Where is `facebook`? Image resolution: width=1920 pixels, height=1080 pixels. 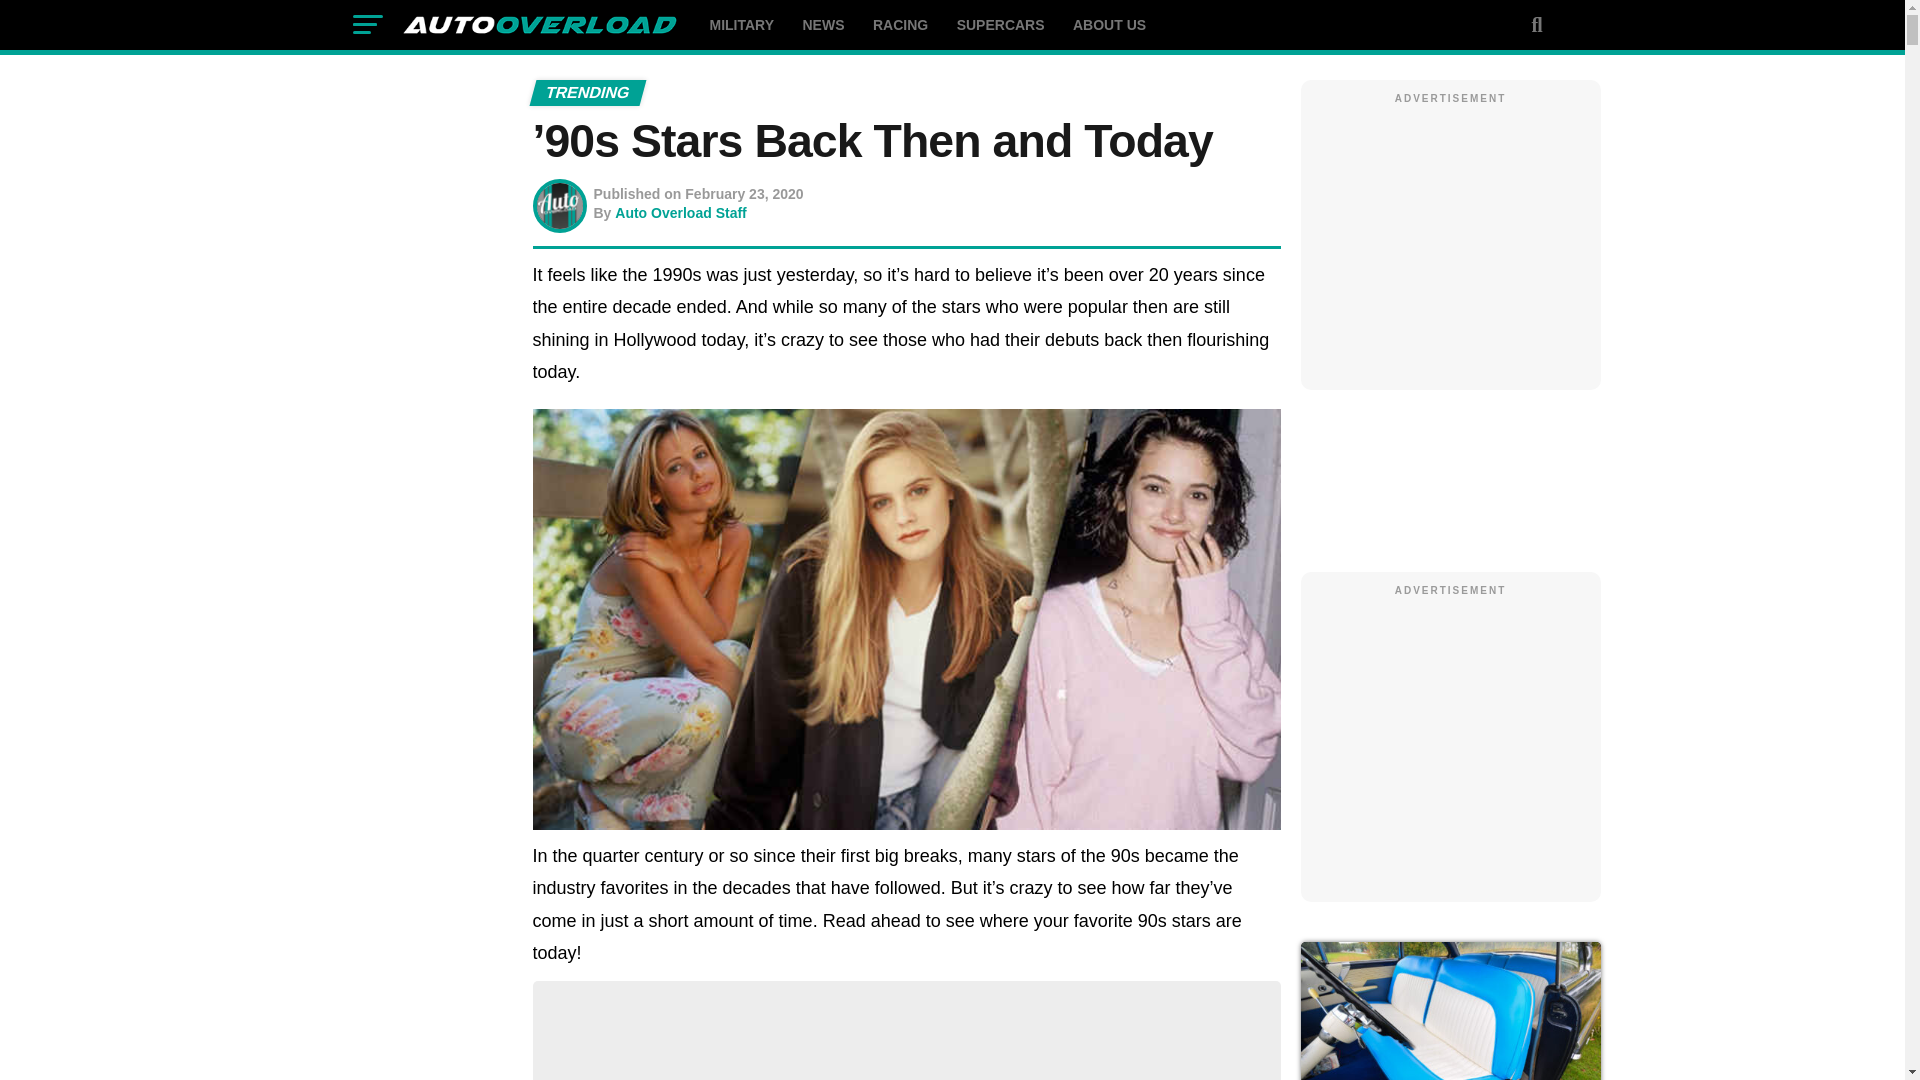
facebook is located at coordinates (1449, 480).